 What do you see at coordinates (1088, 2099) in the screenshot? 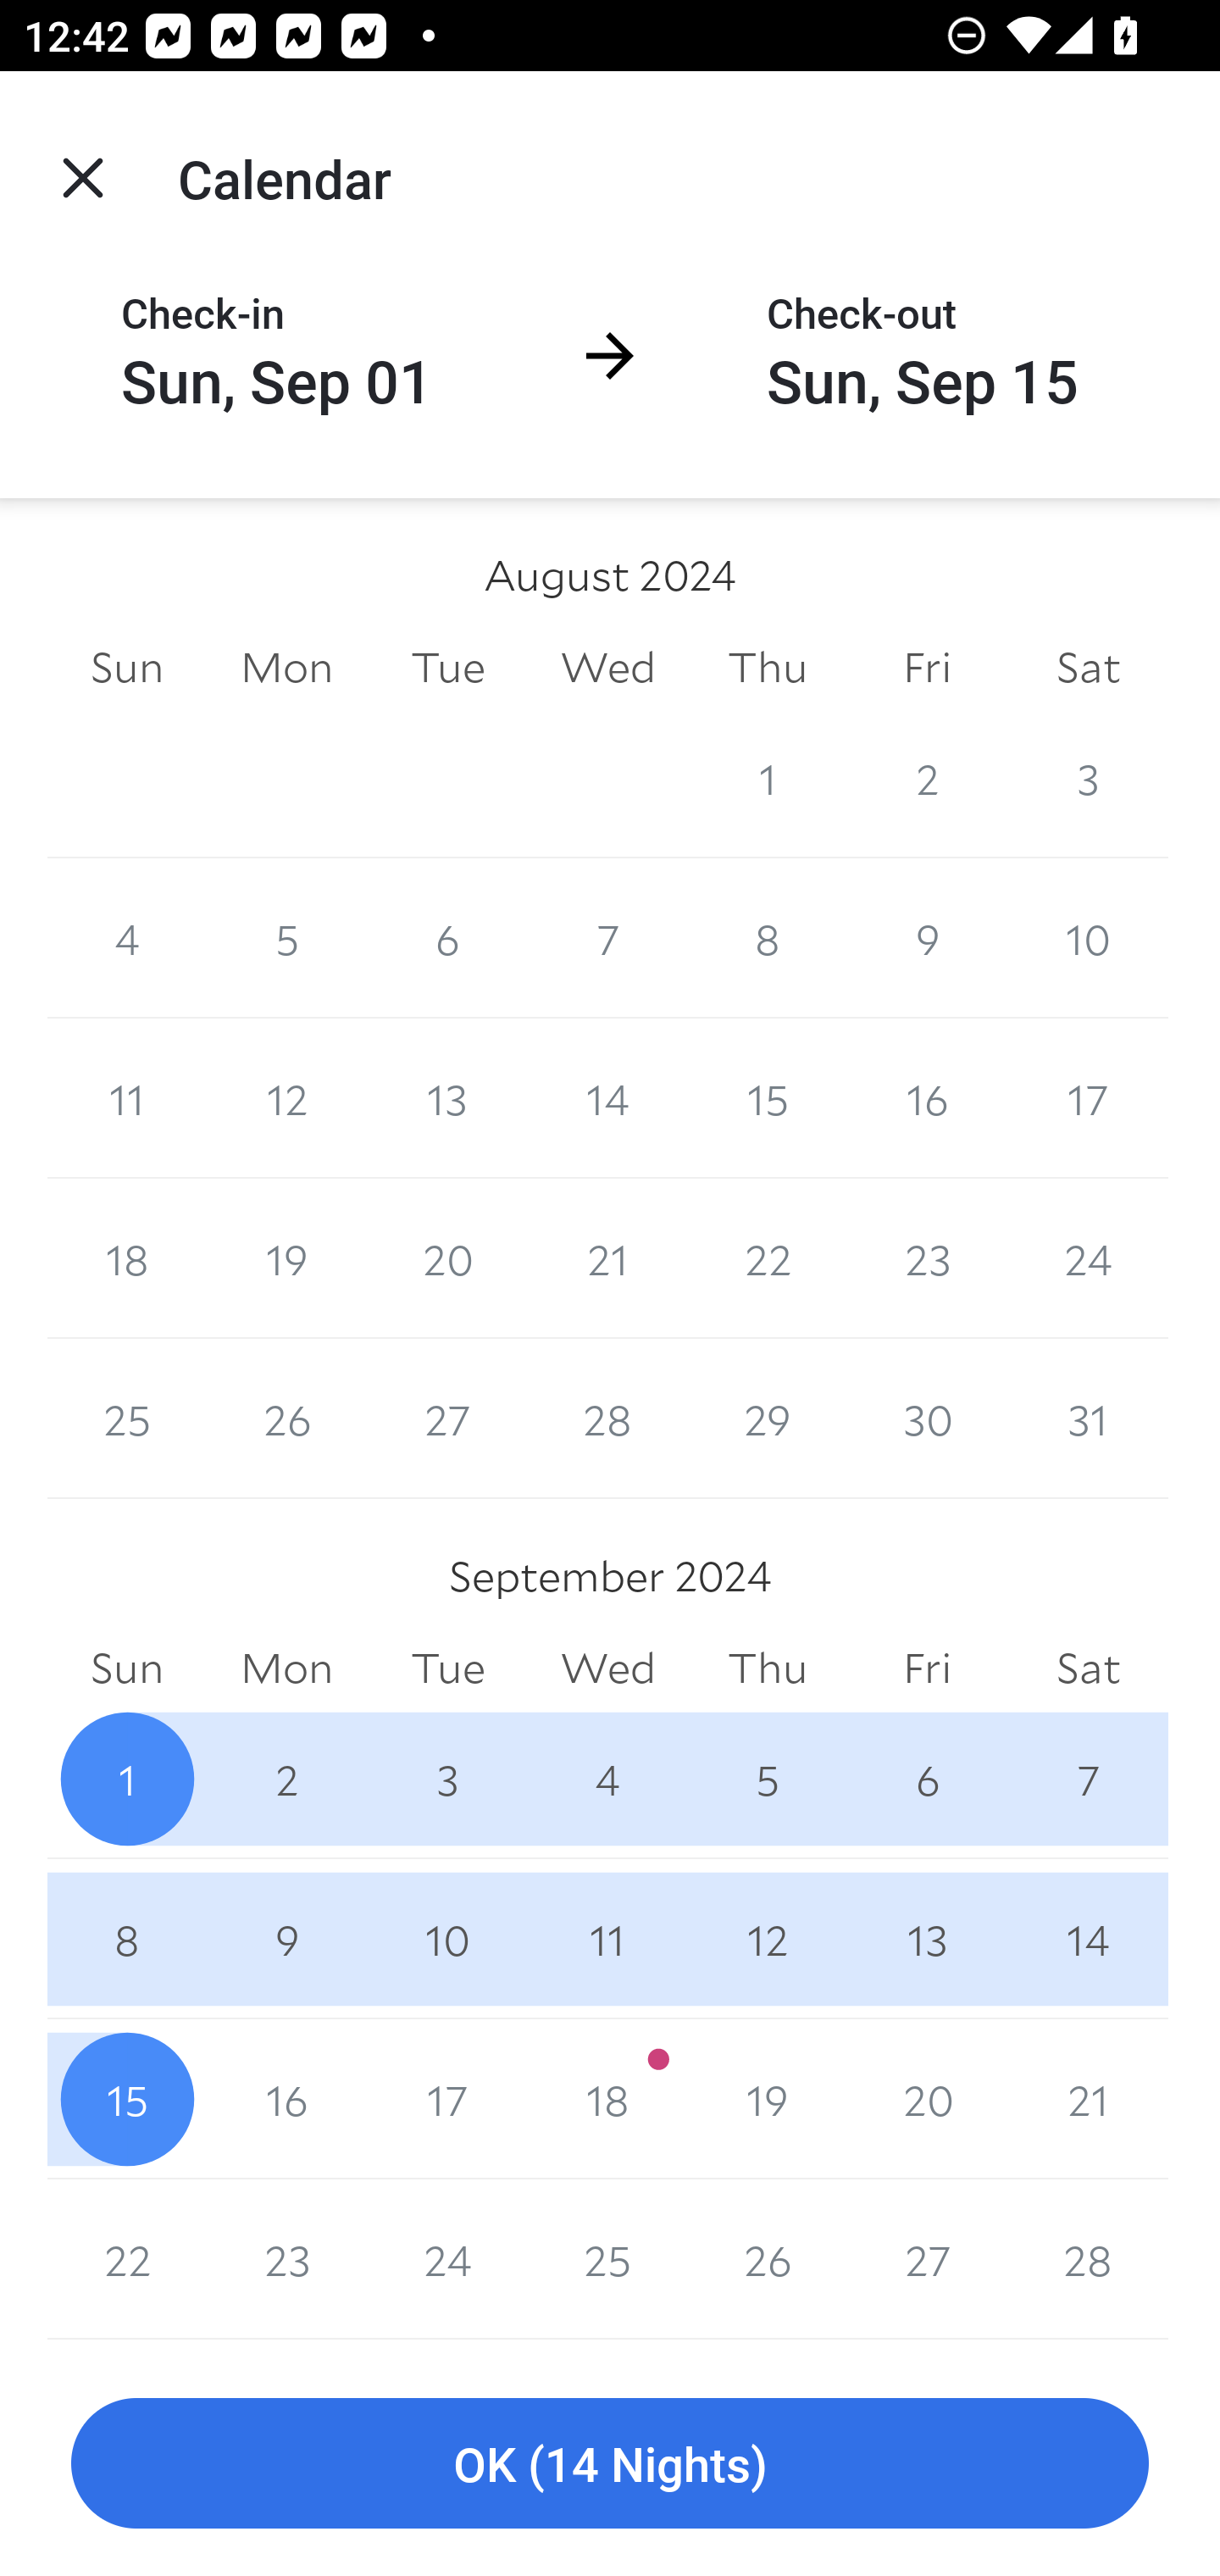
I see `21 21 September 2024` at bounding box center [1088, 2099].